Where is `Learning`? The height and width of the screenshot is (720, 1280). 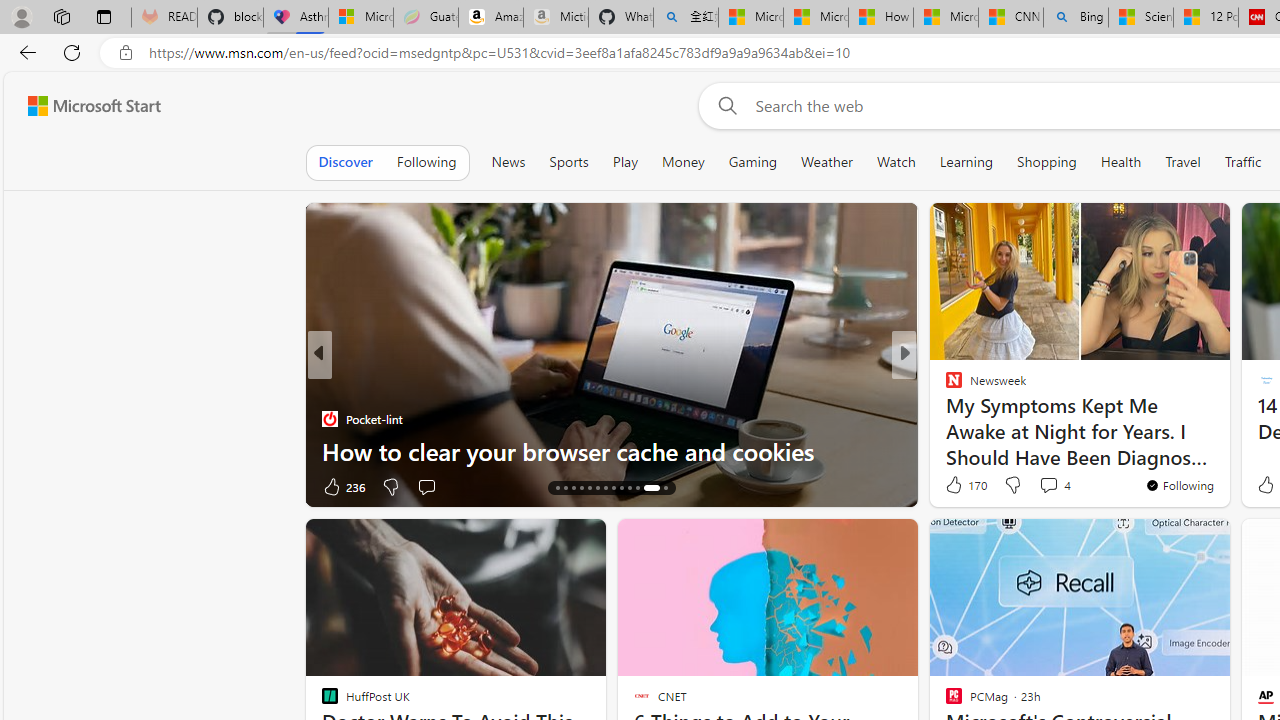
Learning is located at coordinates (966, 162).